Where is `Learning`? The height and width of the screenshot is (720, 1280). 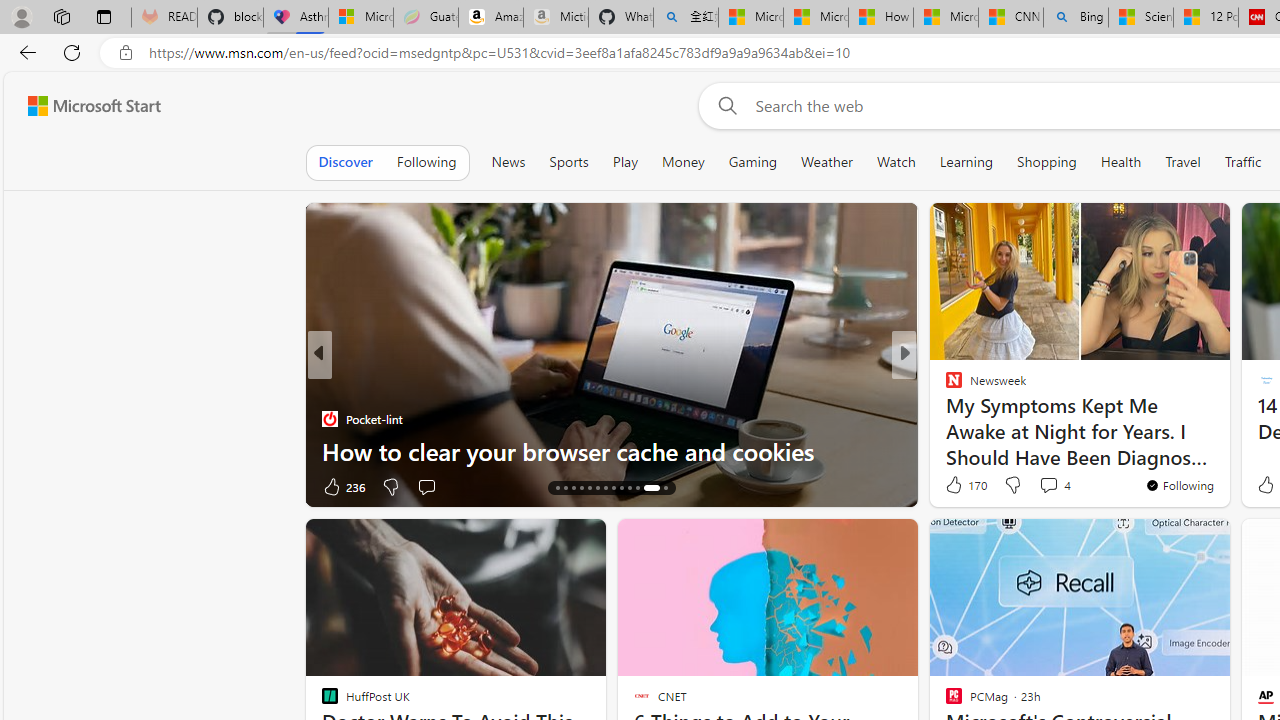
Learning is located at coordinates (966, 162).